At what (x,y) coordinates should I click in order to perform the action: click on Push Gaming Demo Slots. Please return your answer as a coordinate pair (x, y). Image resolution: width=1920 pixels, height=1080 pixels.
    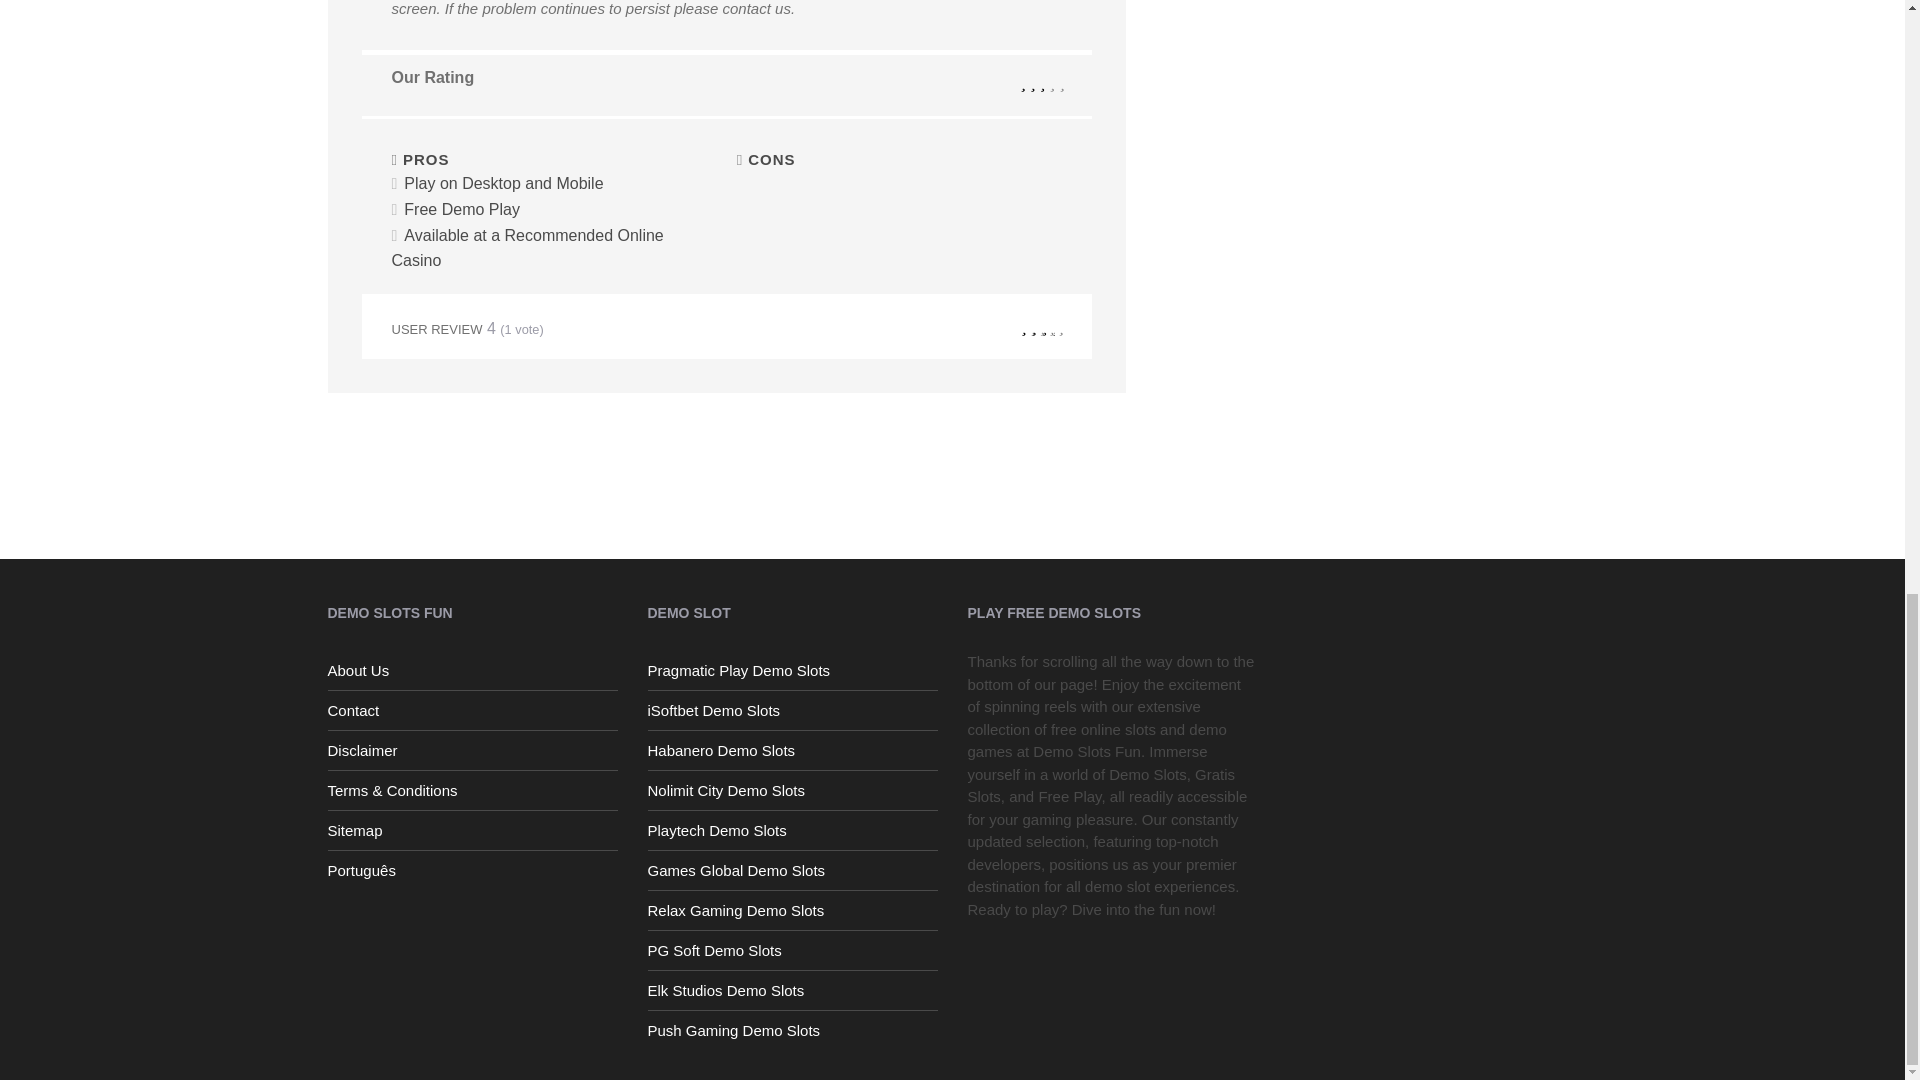
    Looking at the image, I should click on (793, 1030).